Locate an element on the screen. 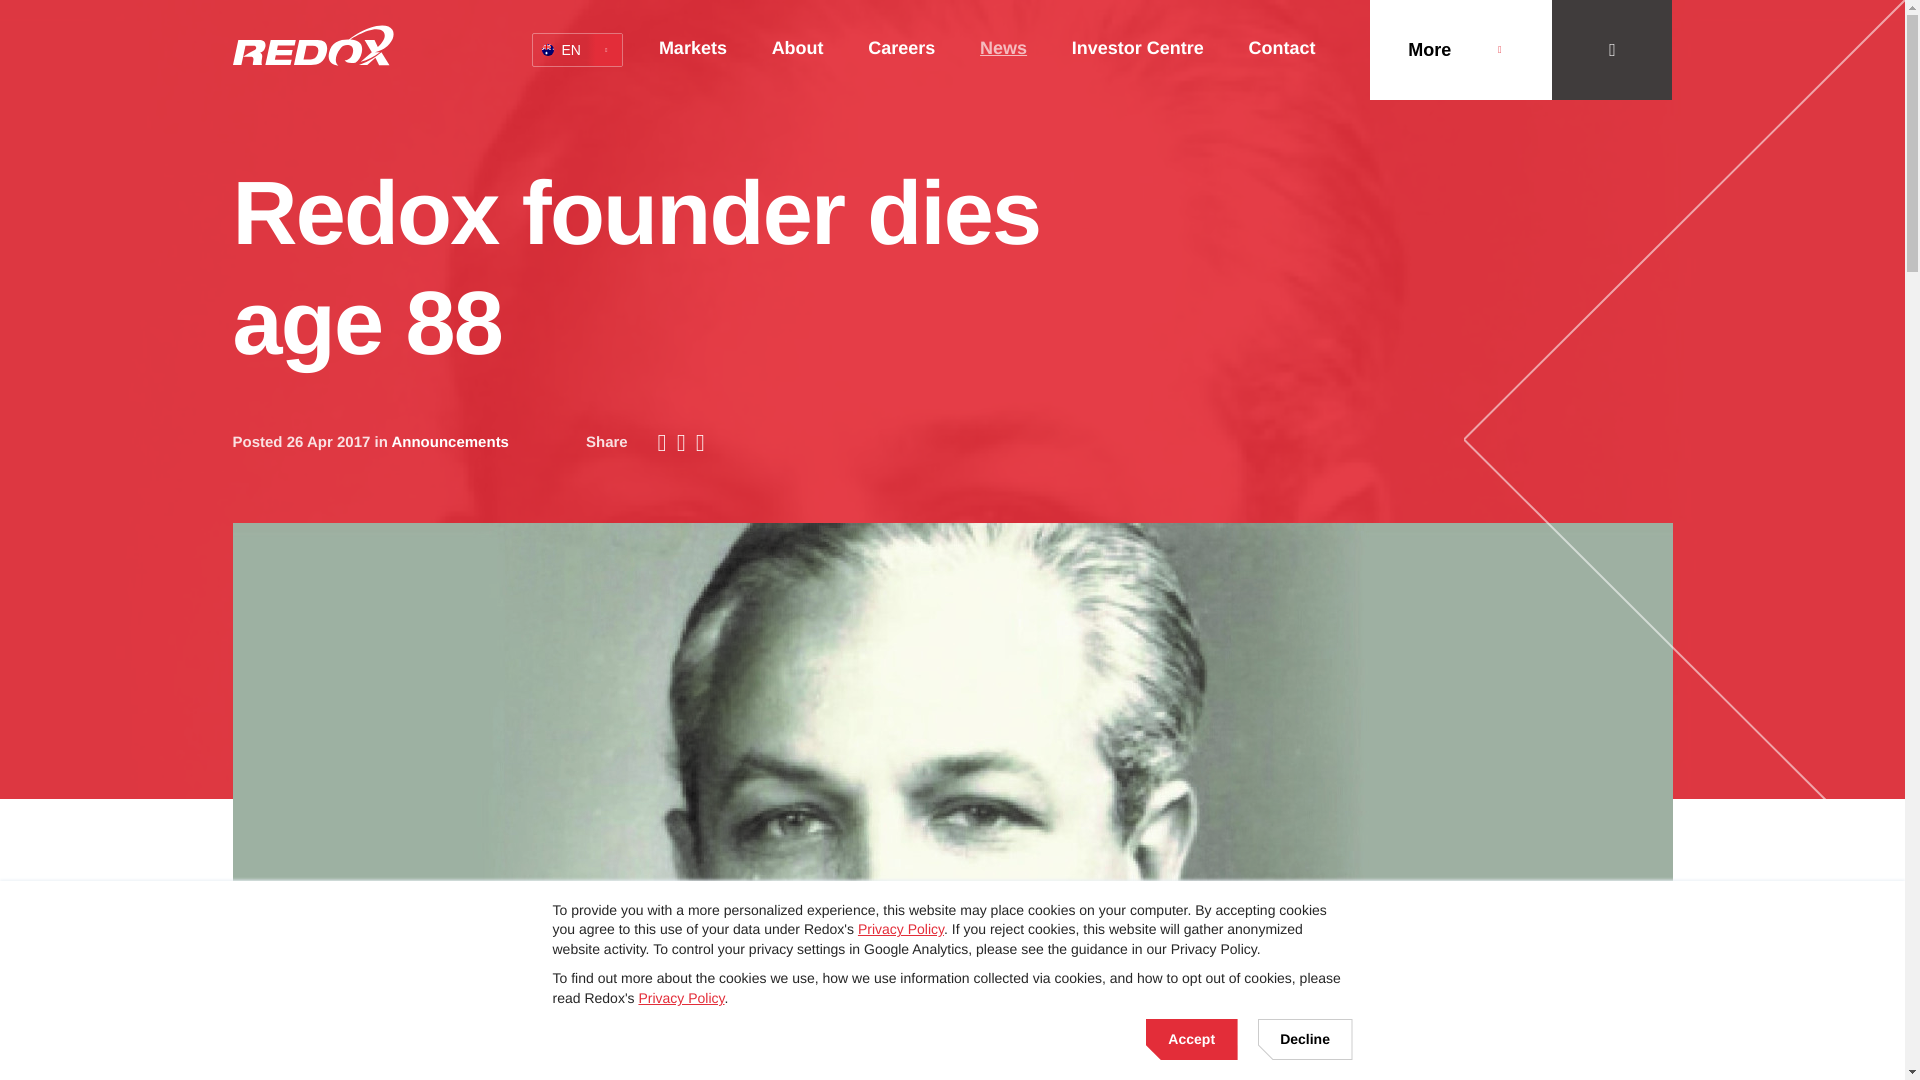  Redox Homepage is located at coordinates (312, 44).